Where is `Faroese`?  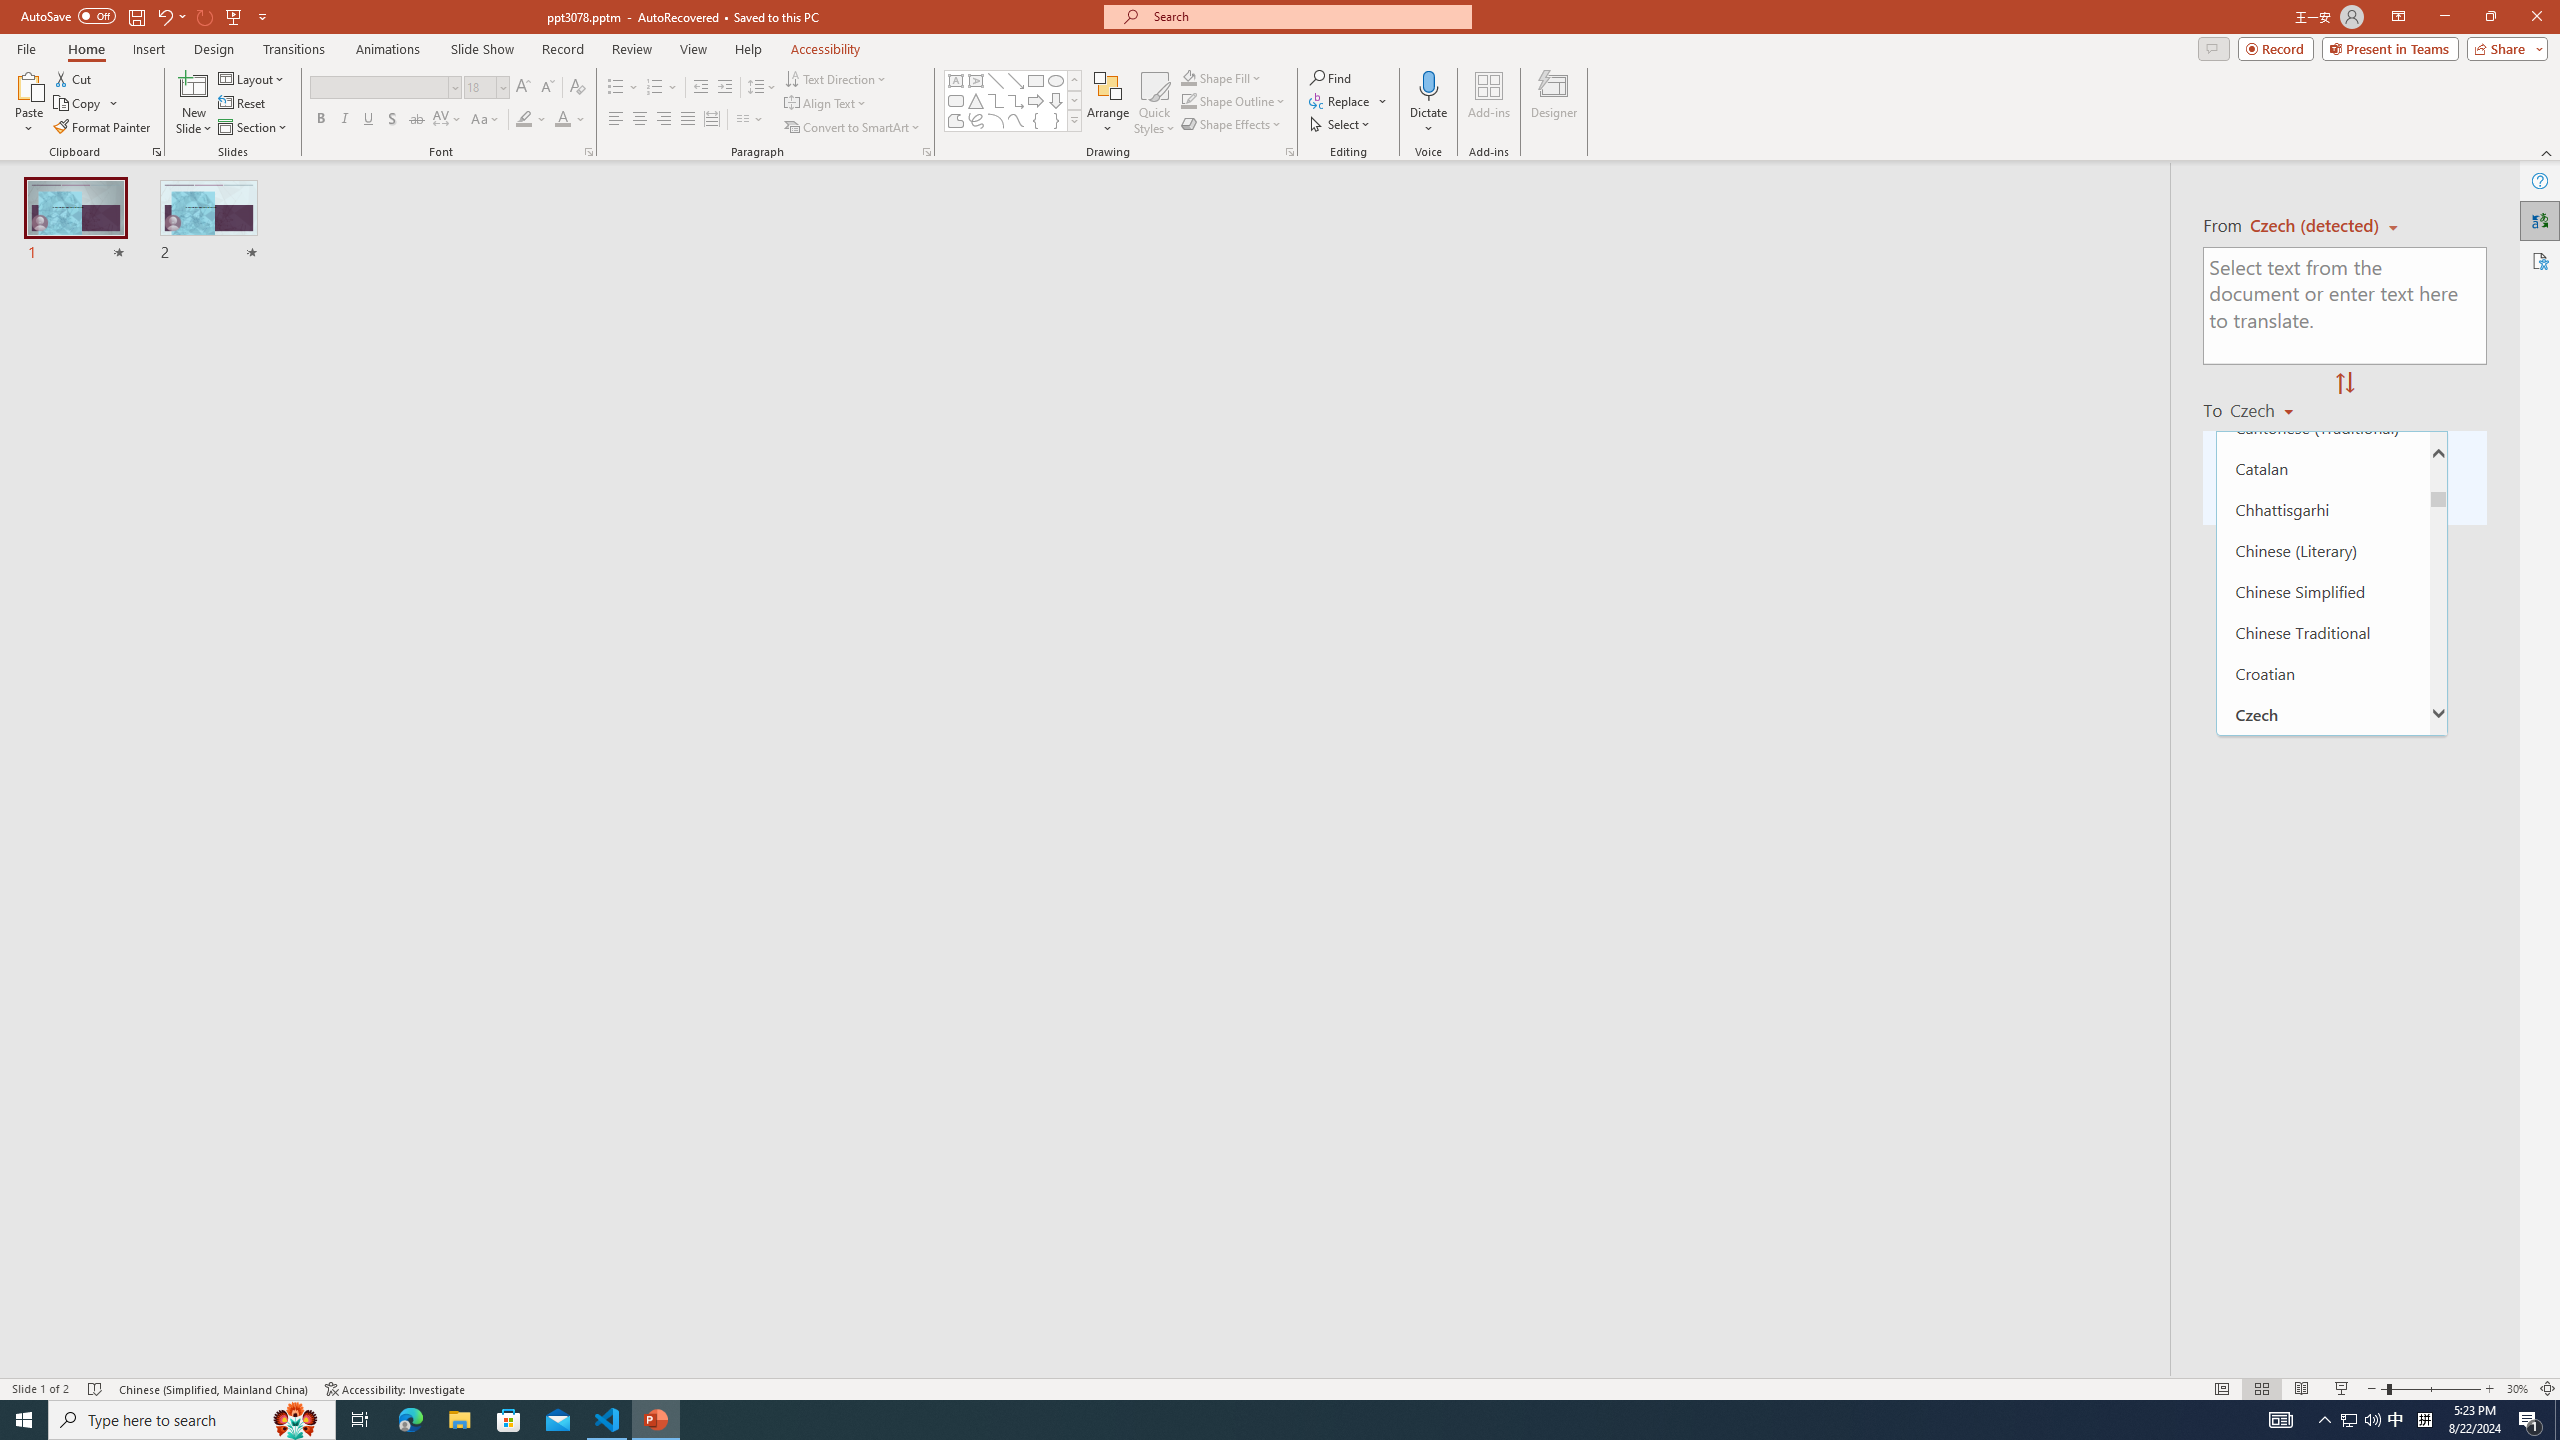 Faroese is located at coordinates (2322, 1041).